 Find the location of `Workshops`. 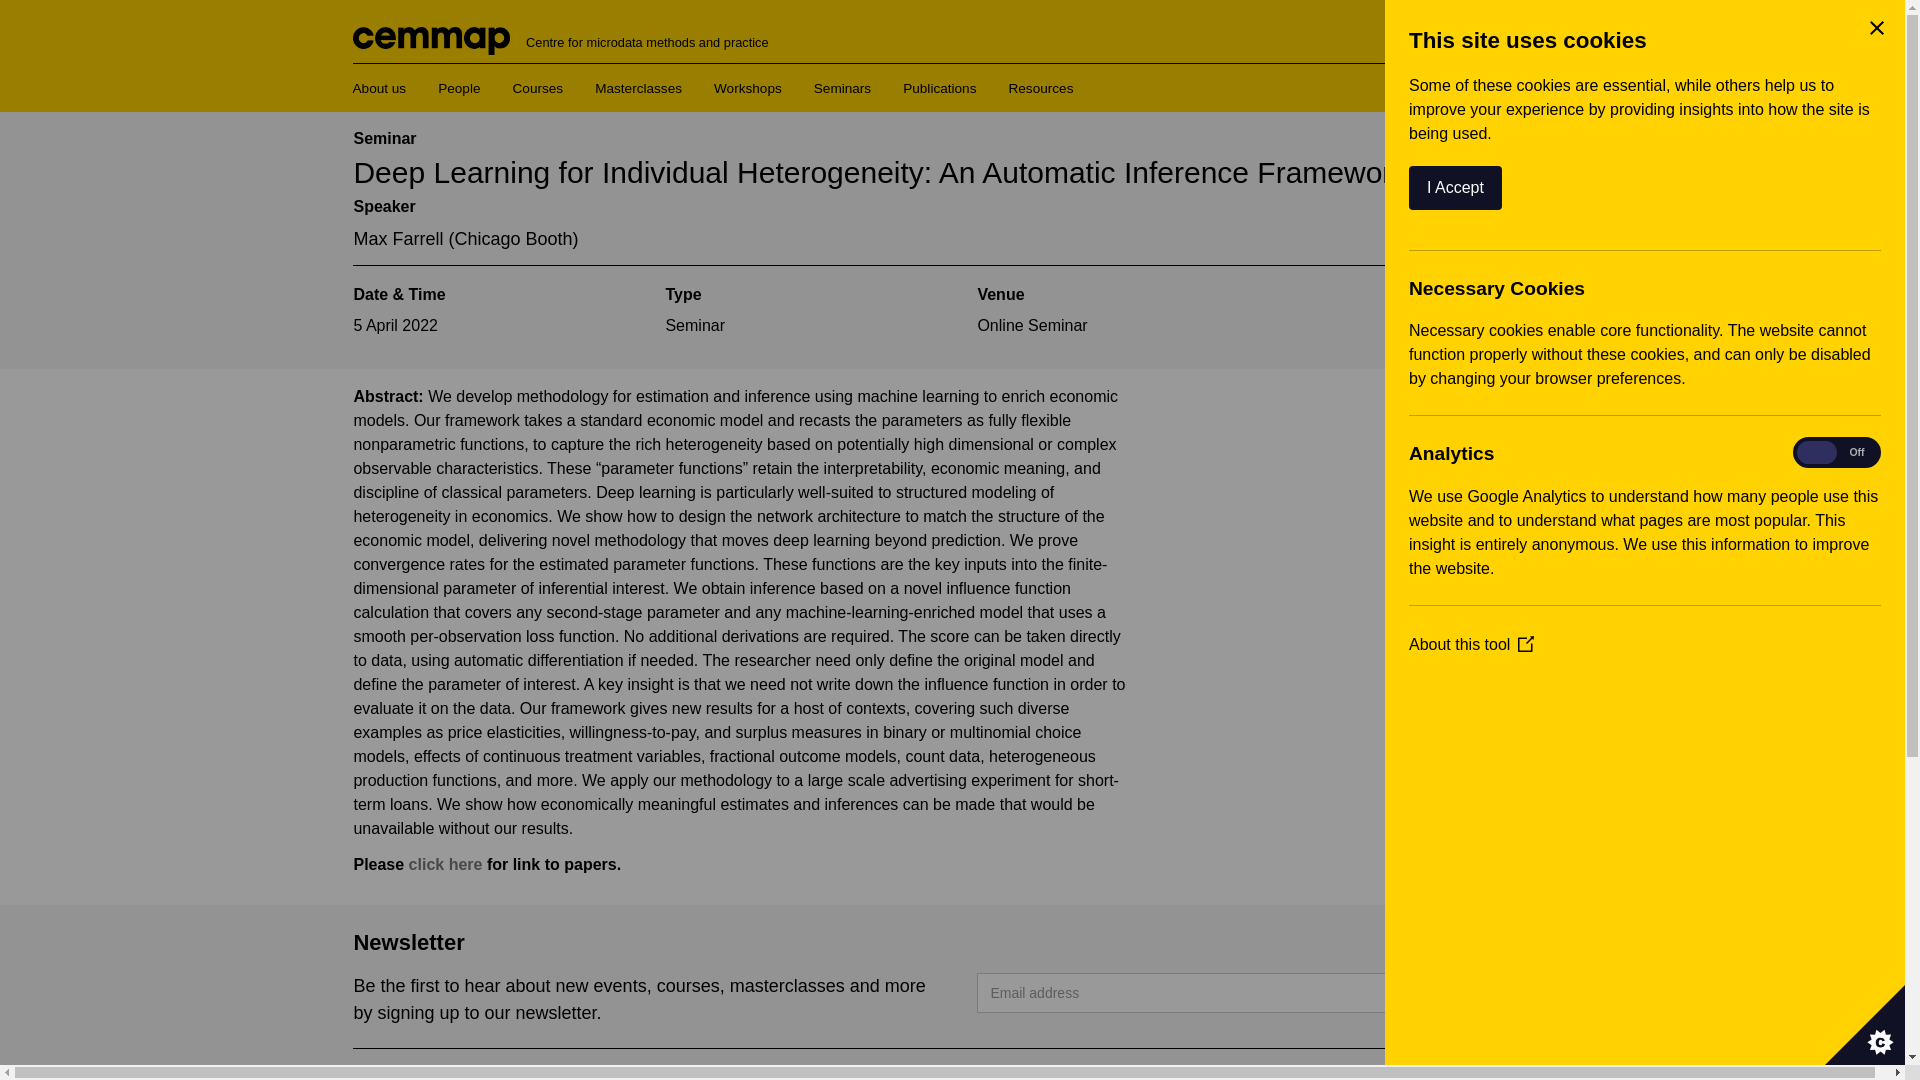

Workshops is located at coordinates (748, 88).